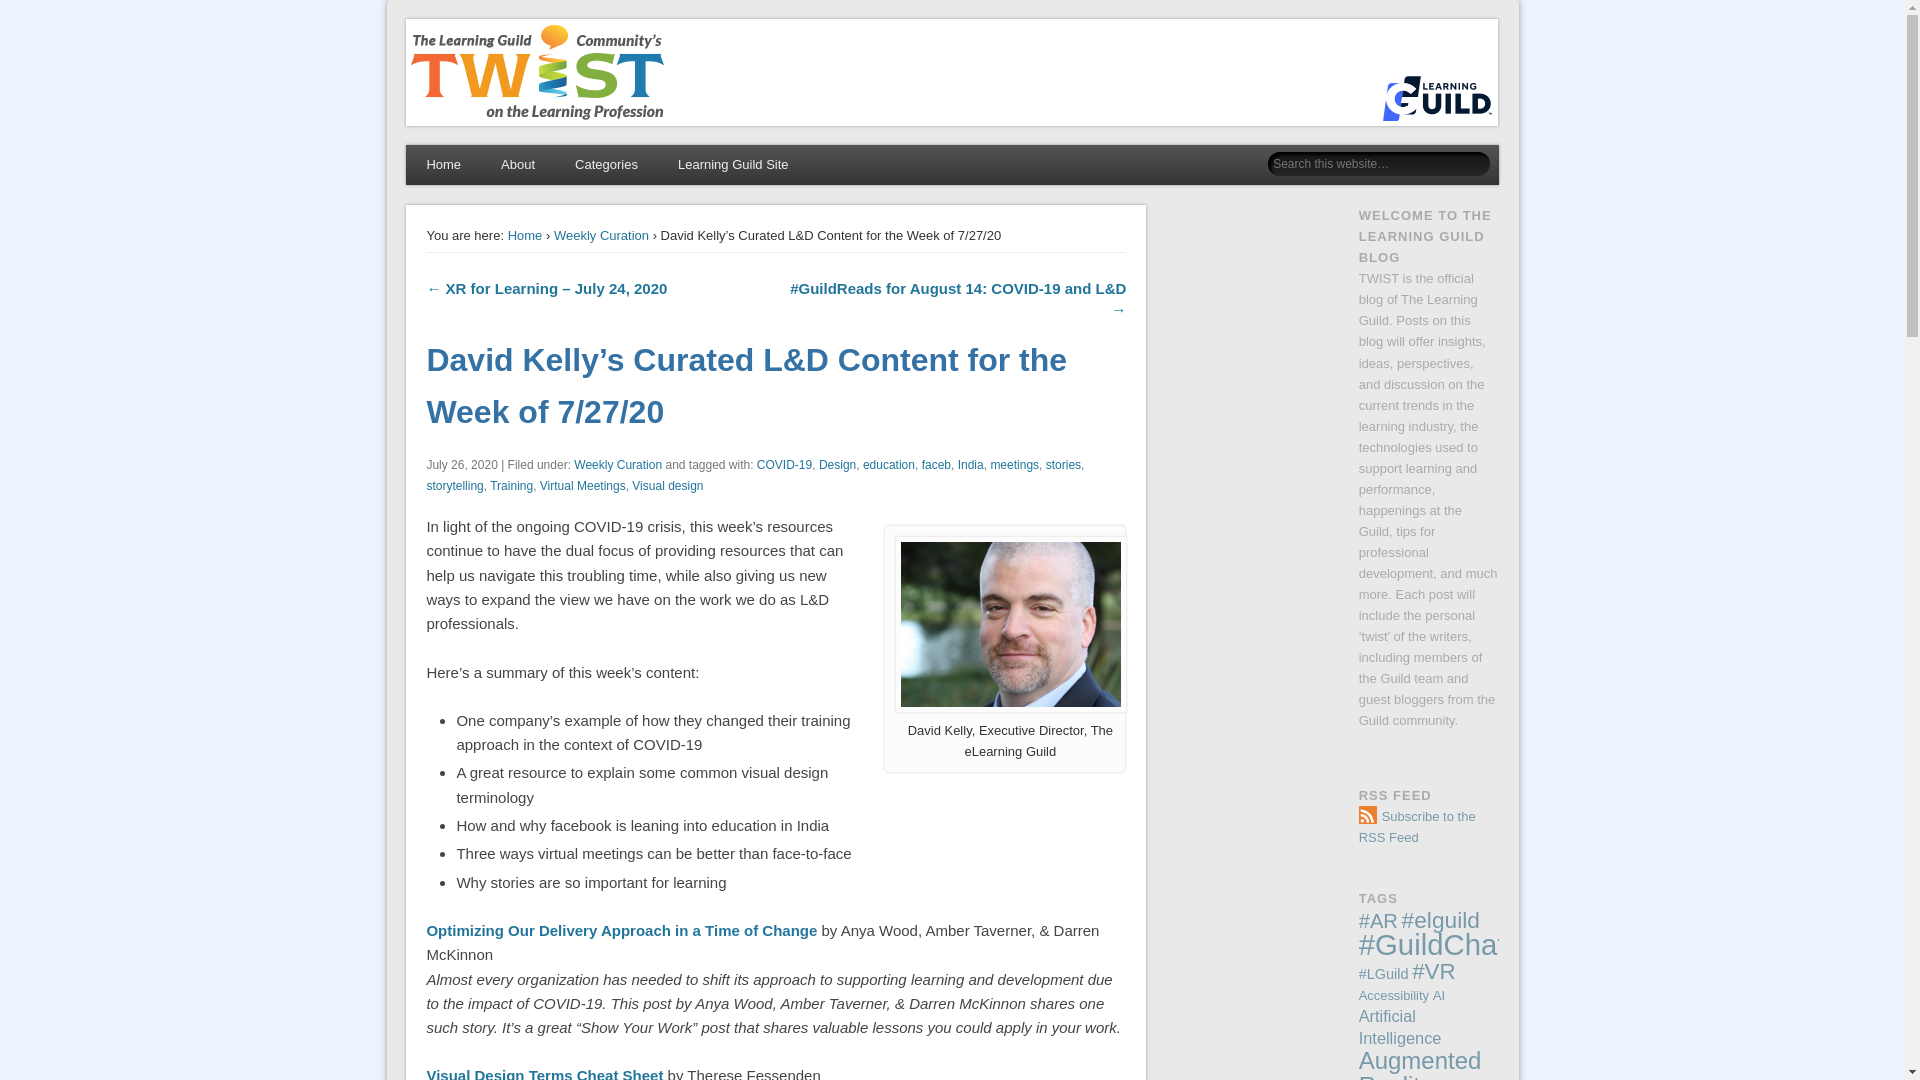 Image resolution: width=1920 pixels, height=1080 pixels. What do you see at coordinates (443, 164) in the screenshot?
I see `Home` at bounding box center [443, 164].